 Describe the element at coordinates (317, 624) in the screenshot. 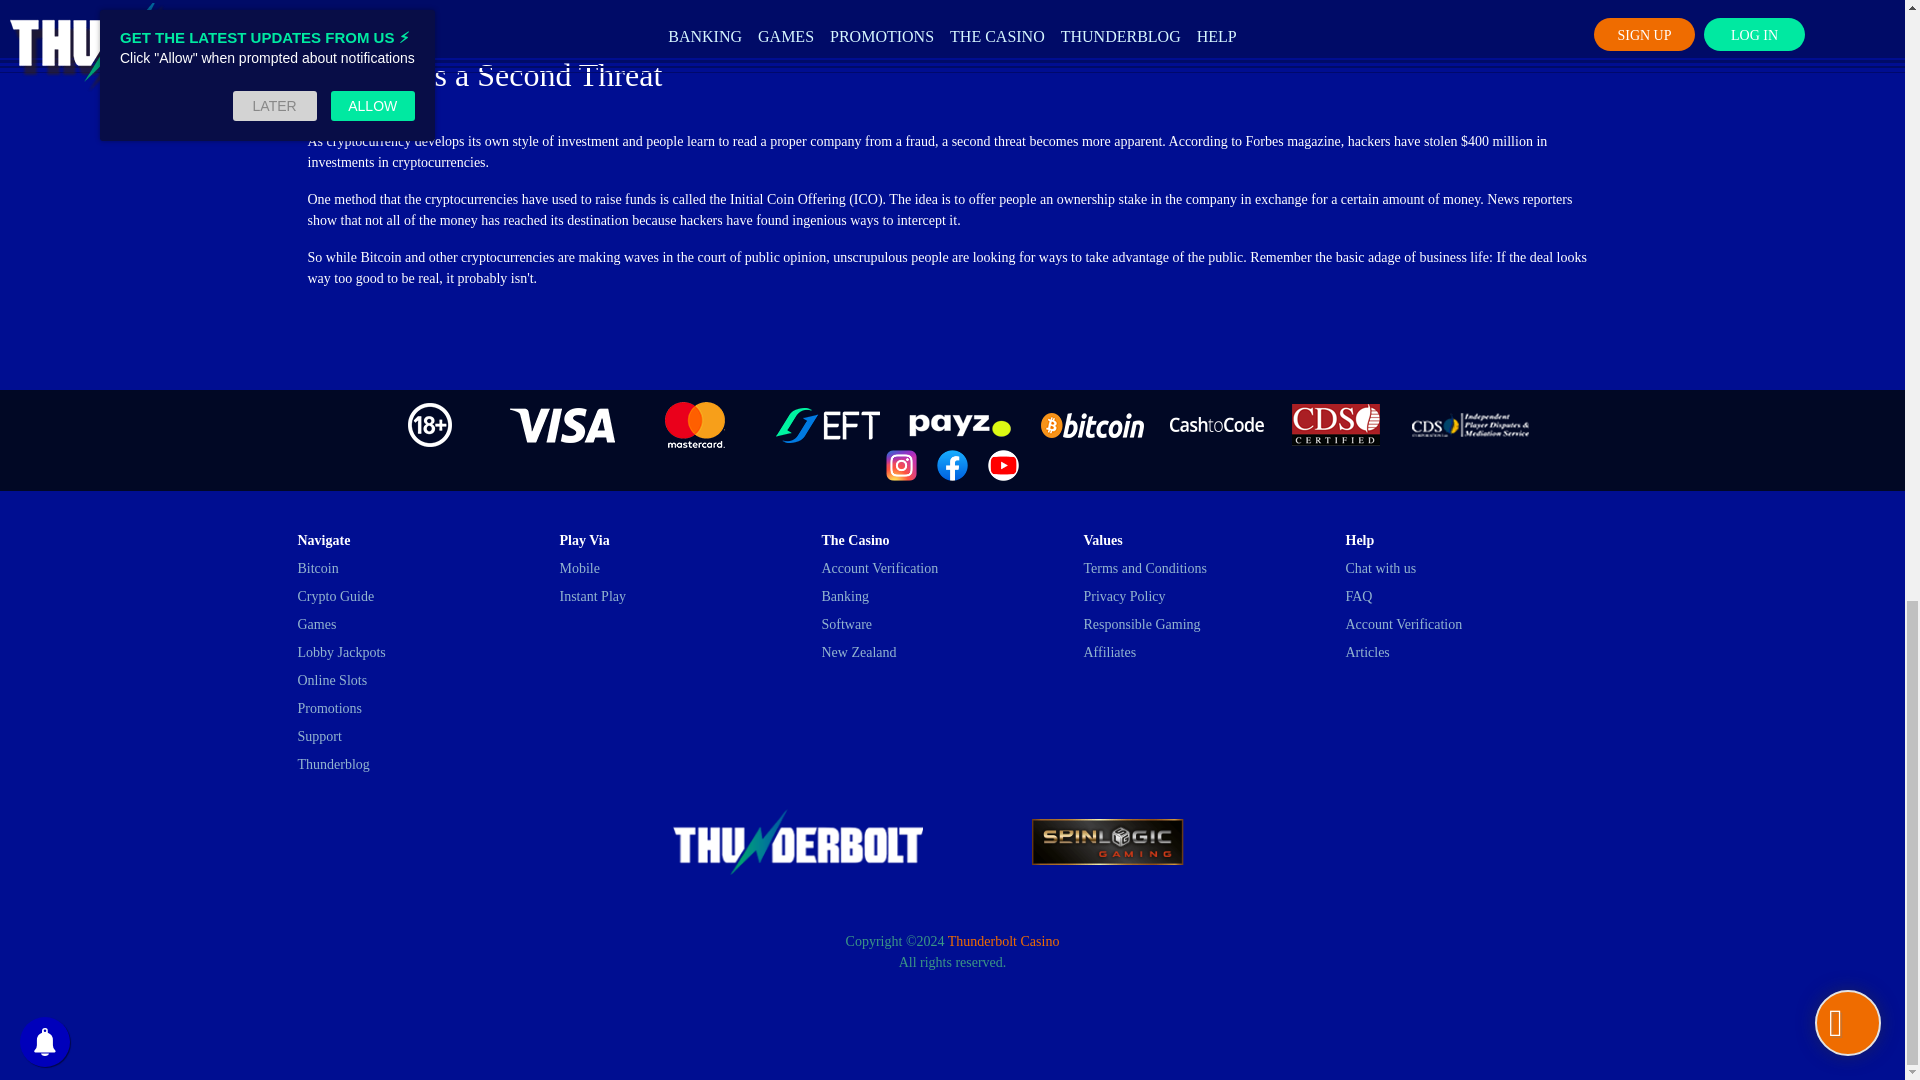

I see `Games` at that location.